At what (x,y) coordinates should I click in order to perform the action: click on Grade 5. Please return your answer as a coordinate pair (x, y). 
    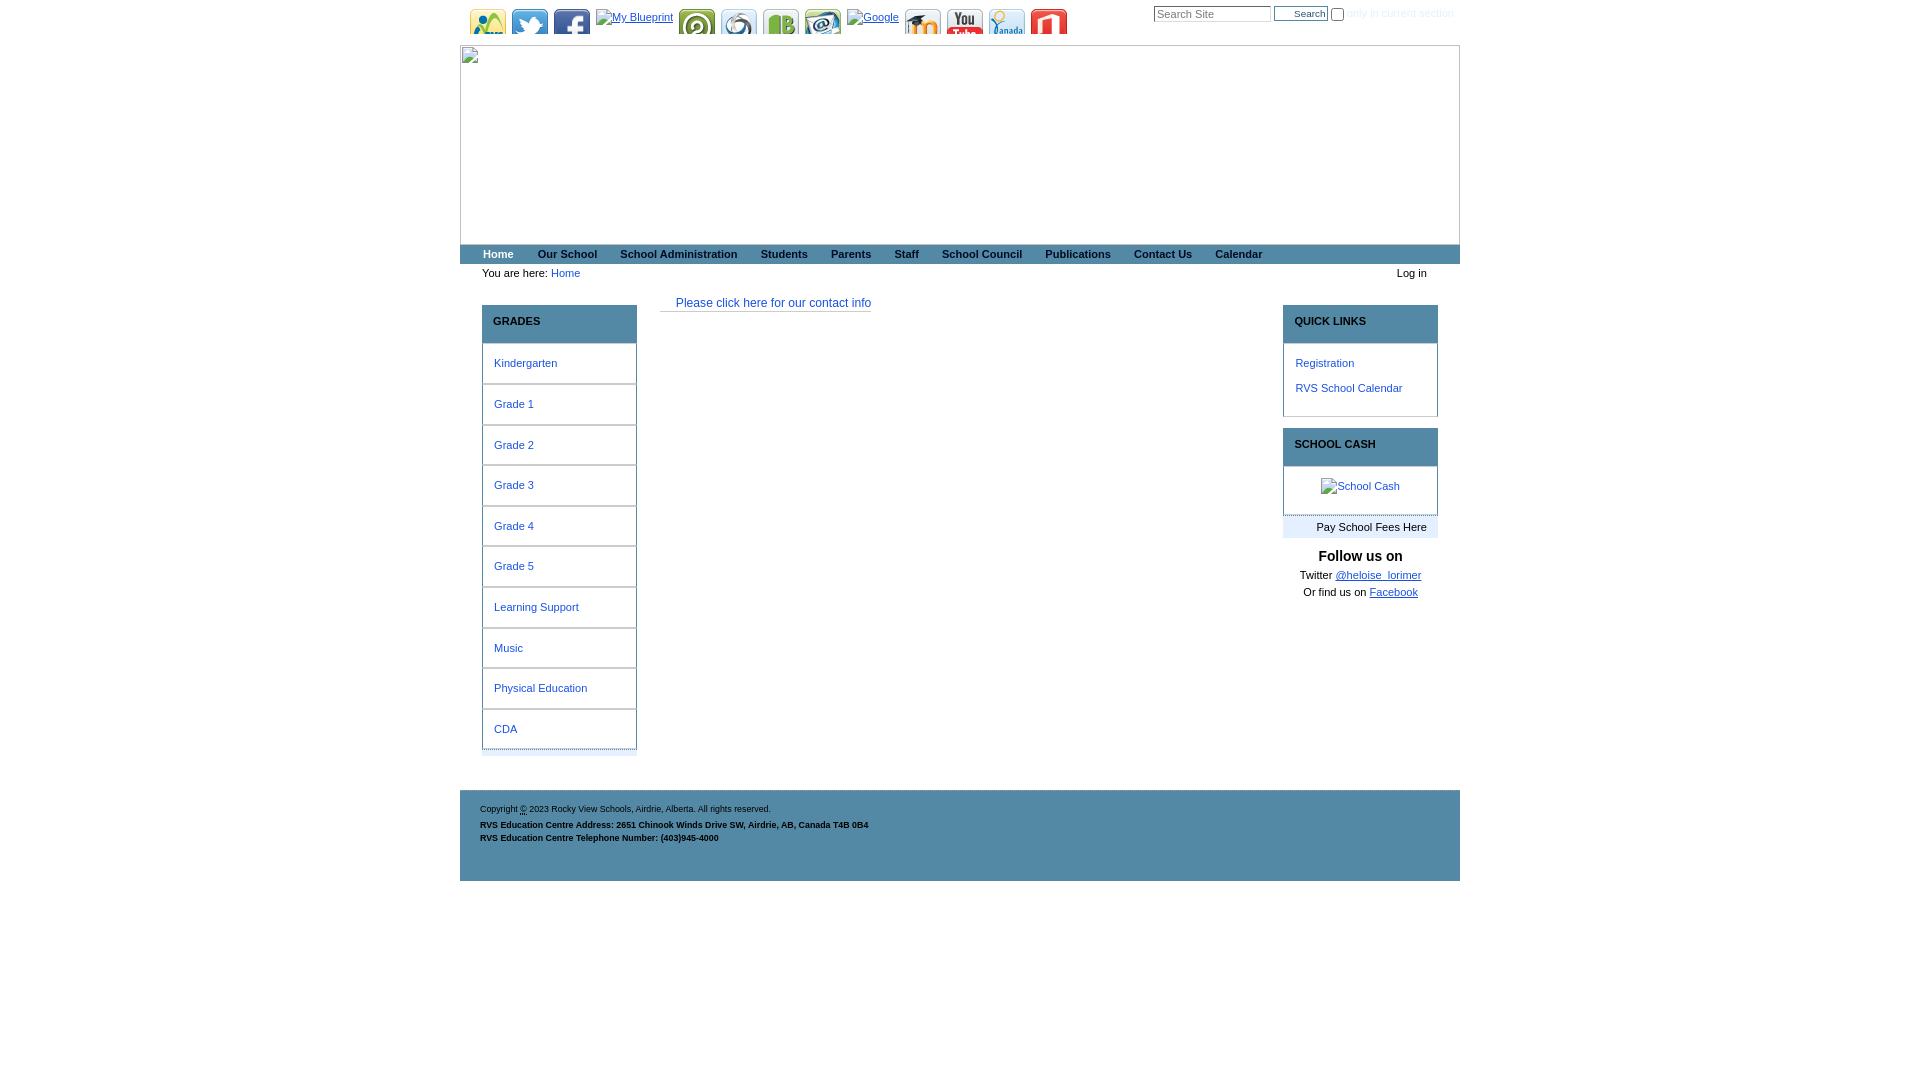
    Looking at the image, I should click on (558, 566).